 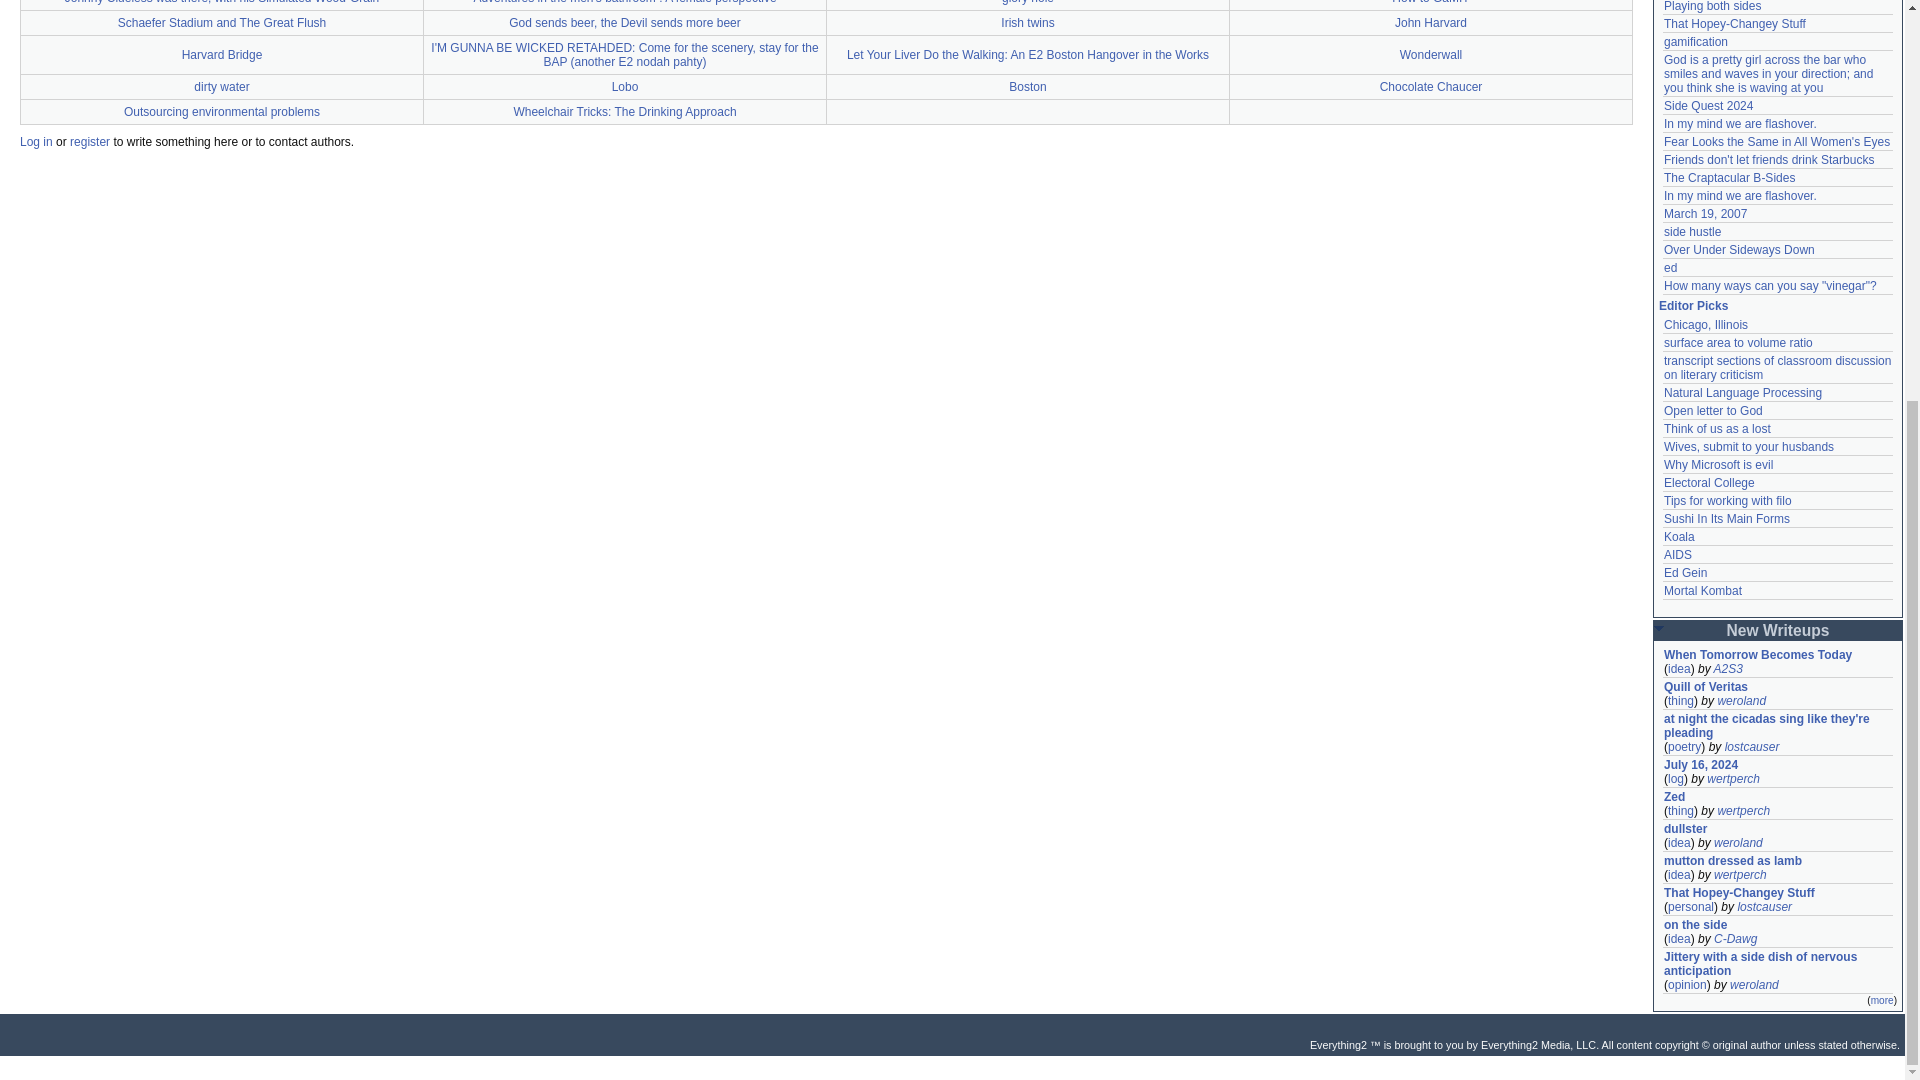 I want to click on How to GaMIT, so click(x=1430, y=2).